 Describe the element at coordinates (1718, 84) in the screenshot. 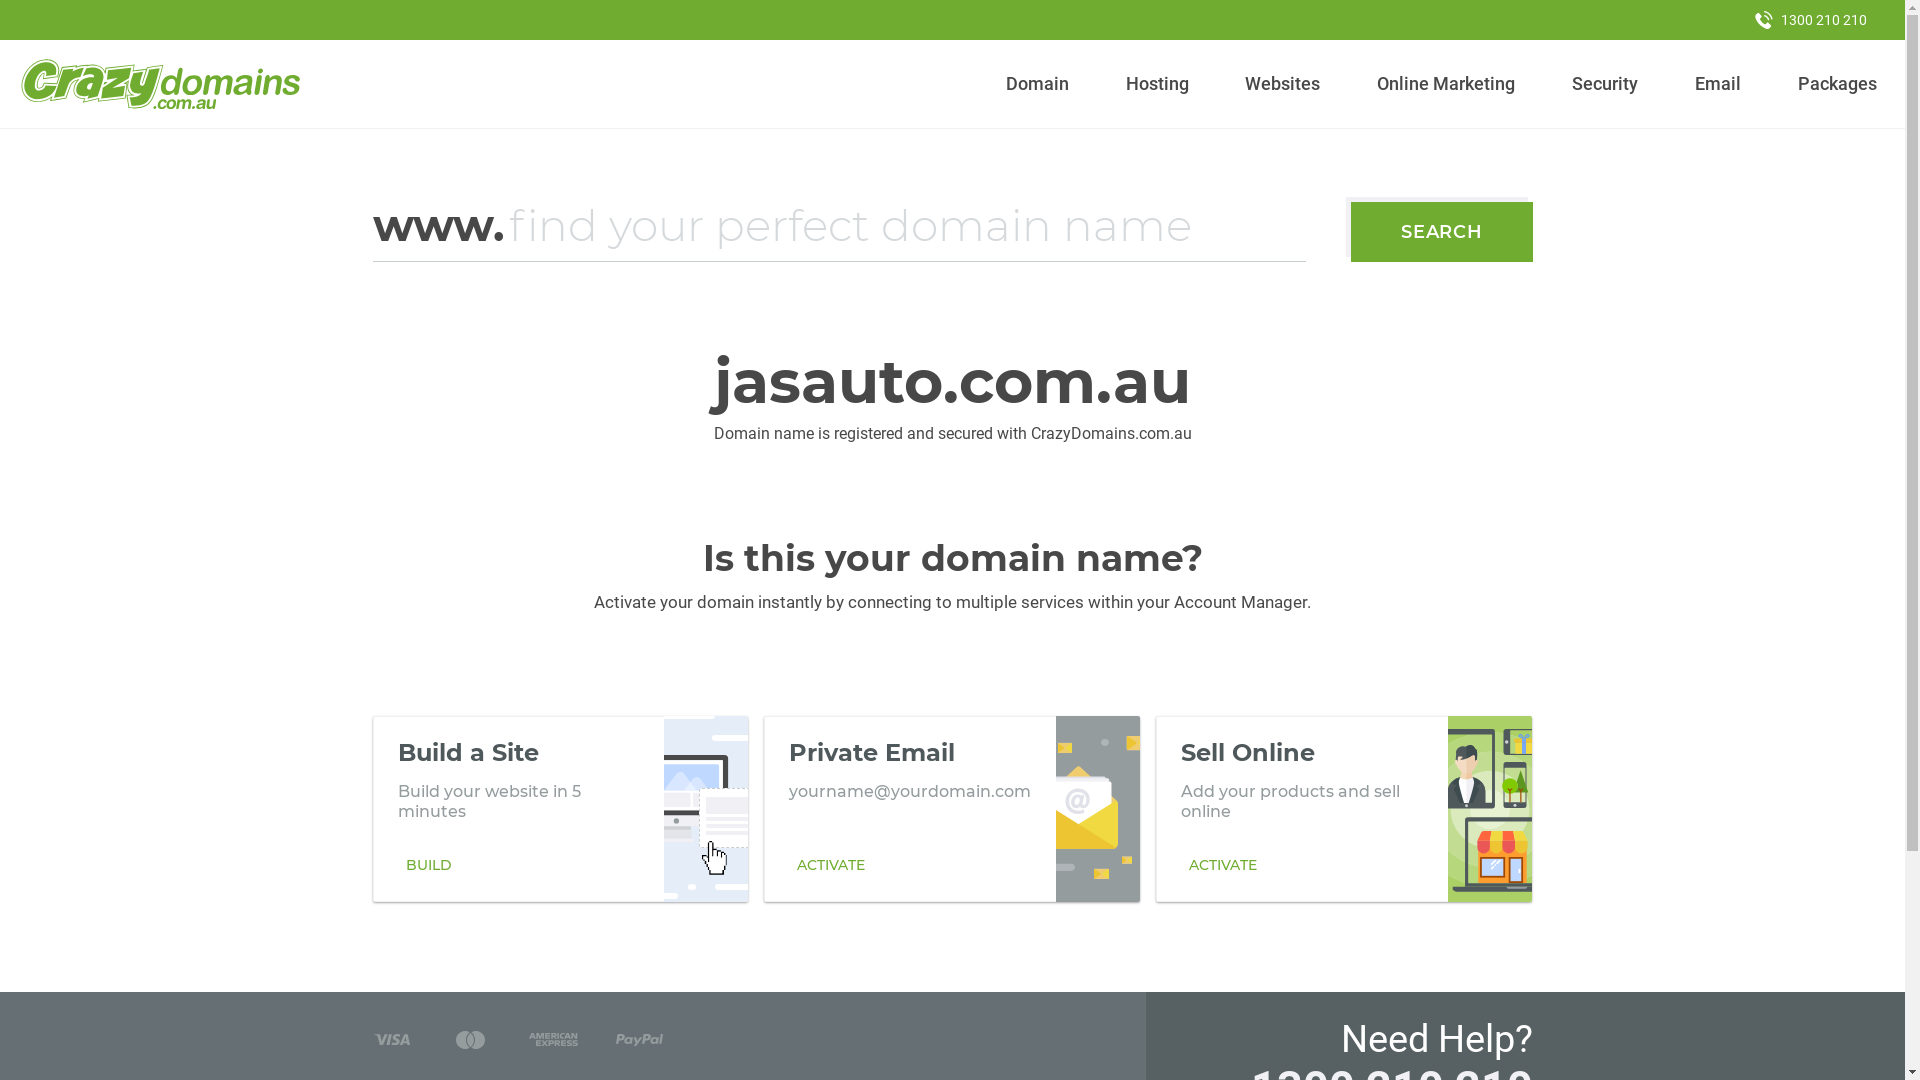

I see `Email` at that location.